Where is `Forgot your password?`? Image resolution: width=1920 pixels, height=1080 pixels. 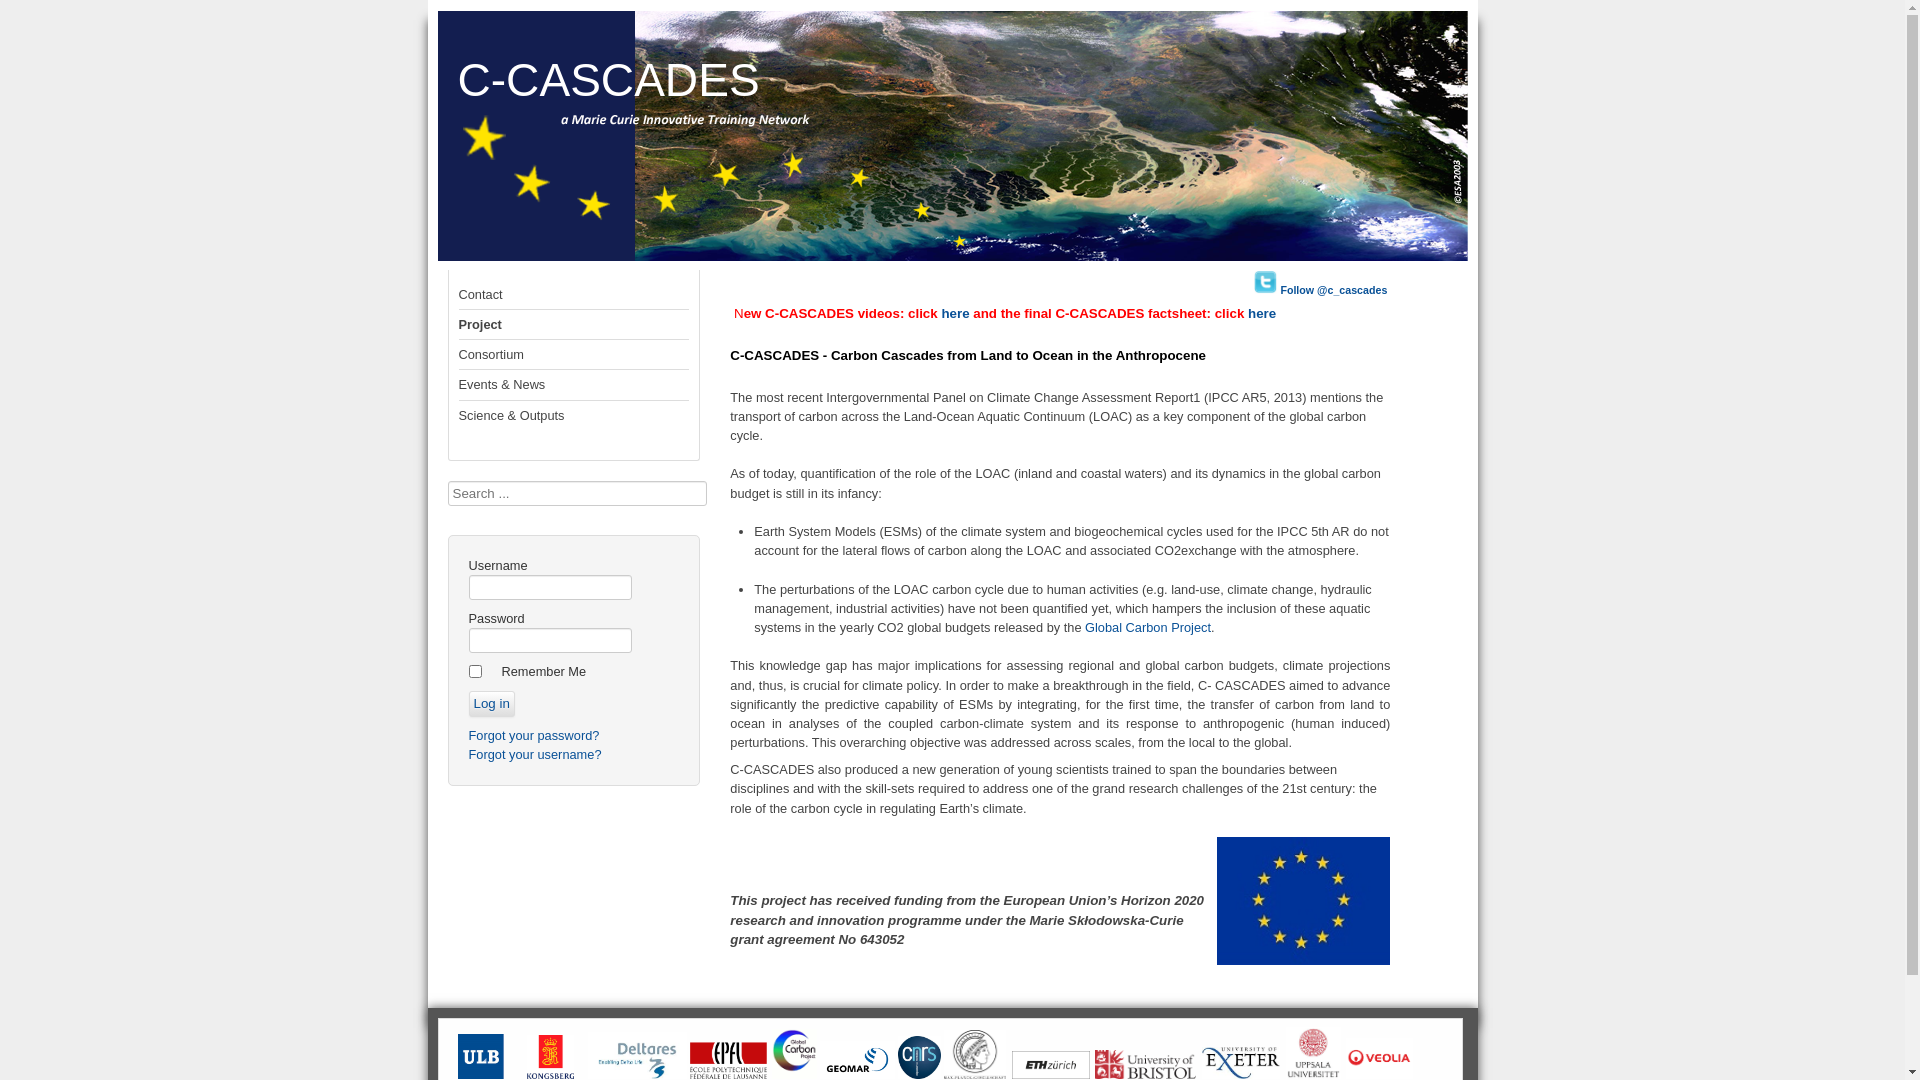 Forgot your password? is located at coordinates (534, 736).